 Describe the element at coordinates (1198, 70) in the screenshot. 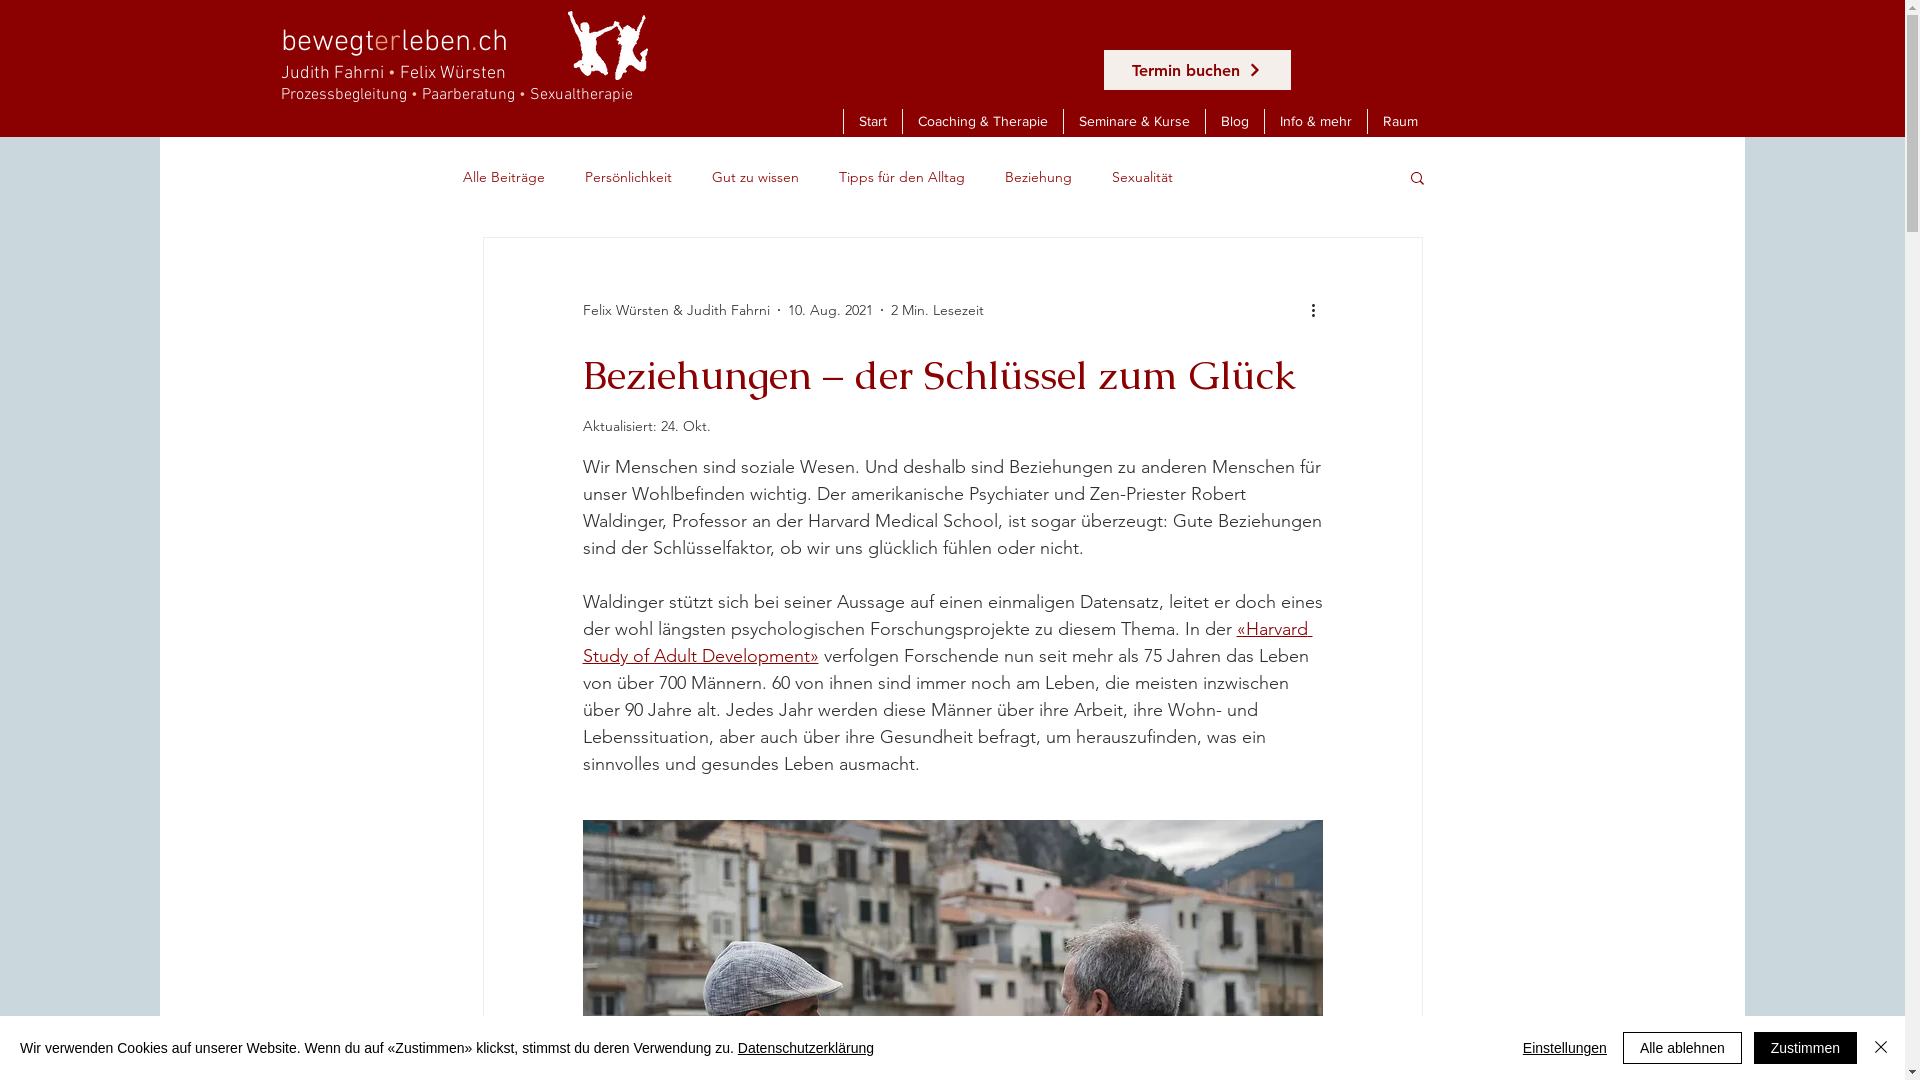

I see `Termin buchen` at that location.